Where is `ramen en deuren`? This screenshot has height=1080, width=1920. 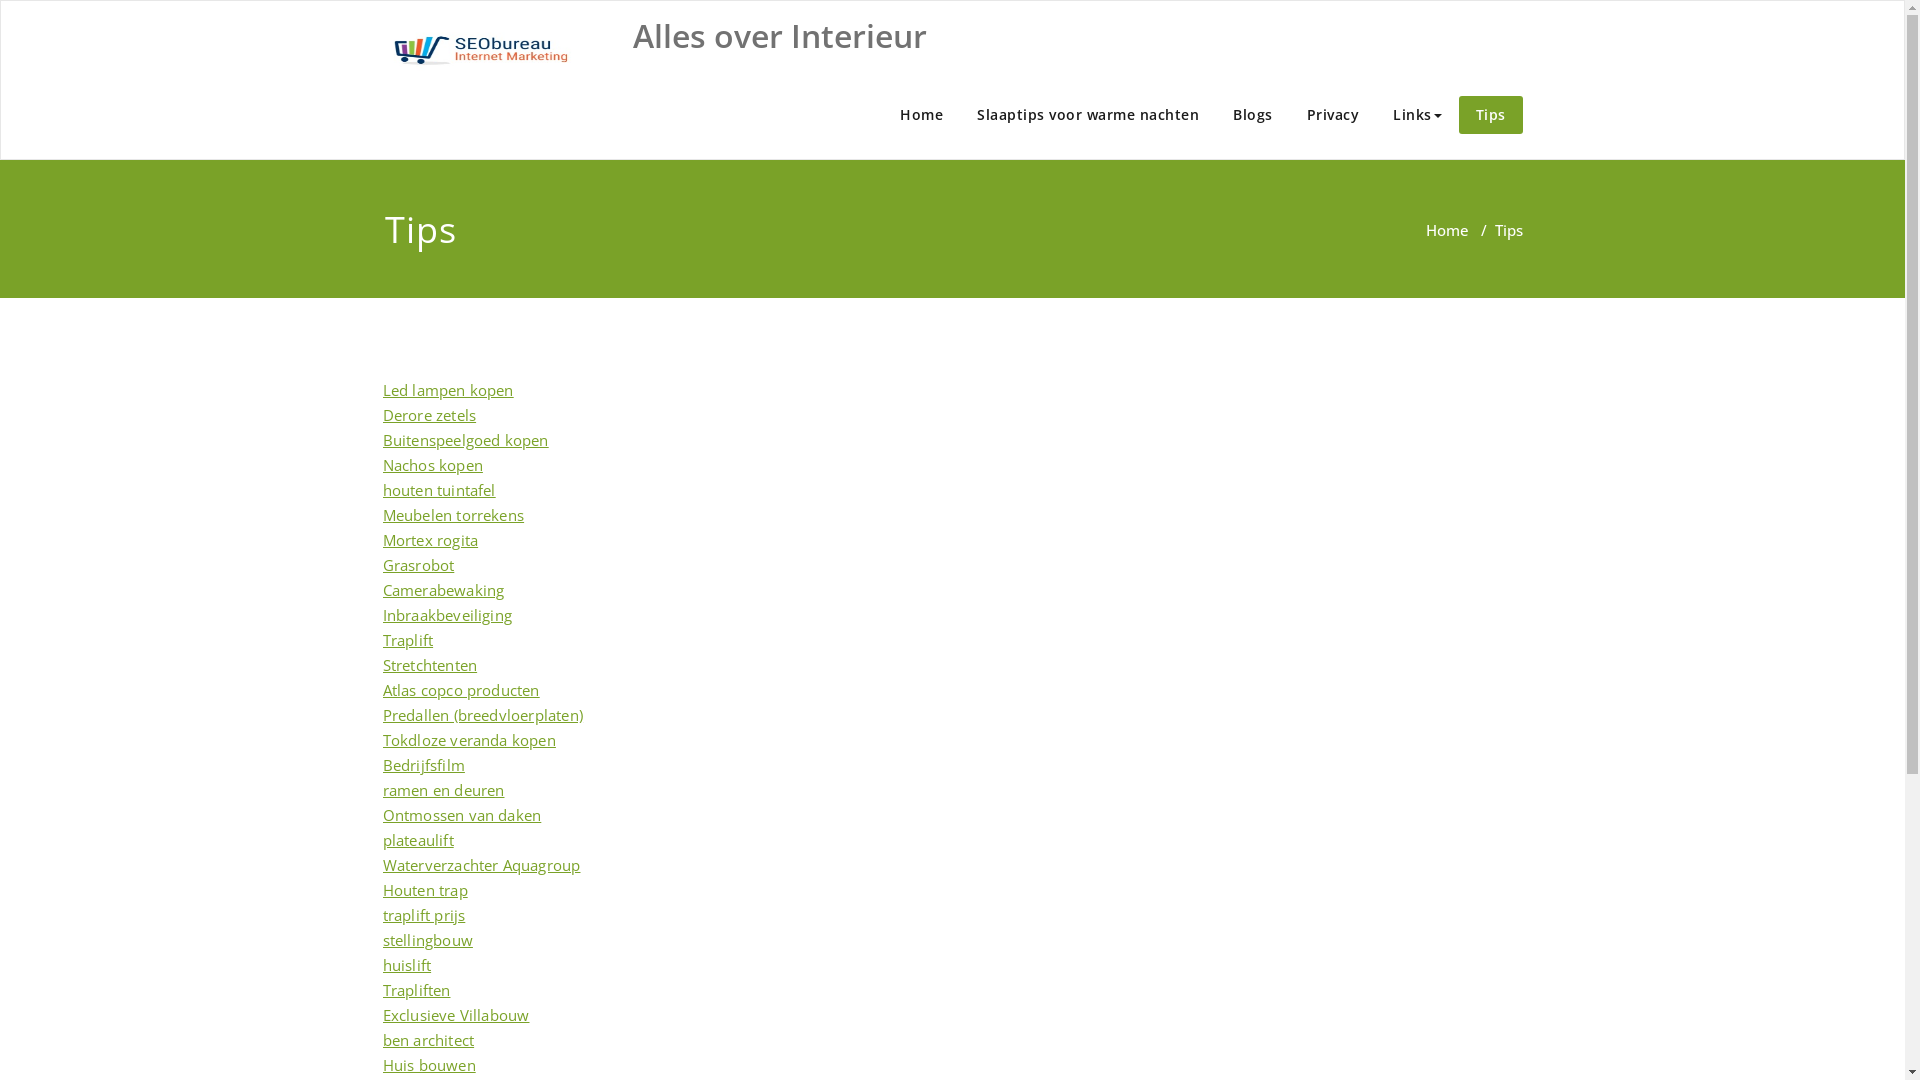 ramen en deuren is located at coordinates (443, 790).